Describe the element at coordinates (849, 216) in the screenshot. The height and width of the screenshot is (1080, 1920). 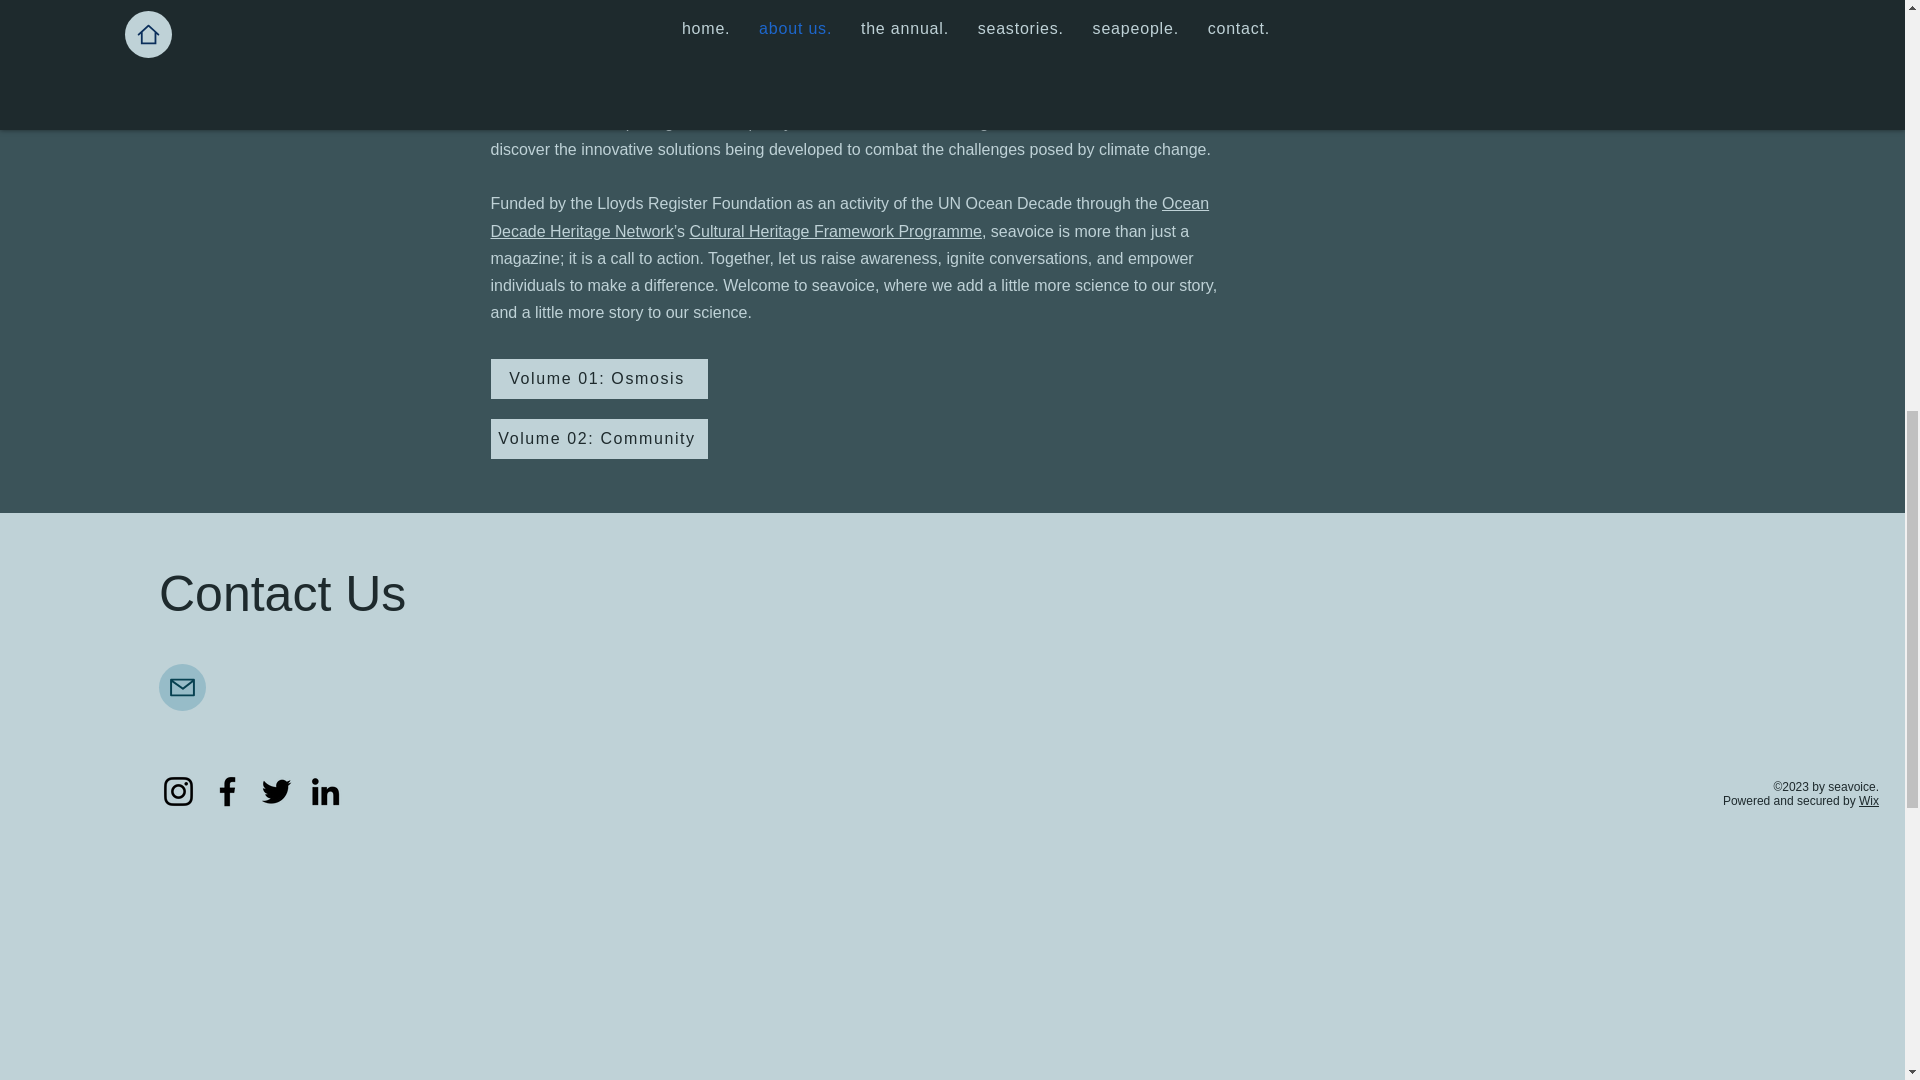
I see `Ocean Decade Heritage Network` at that location.